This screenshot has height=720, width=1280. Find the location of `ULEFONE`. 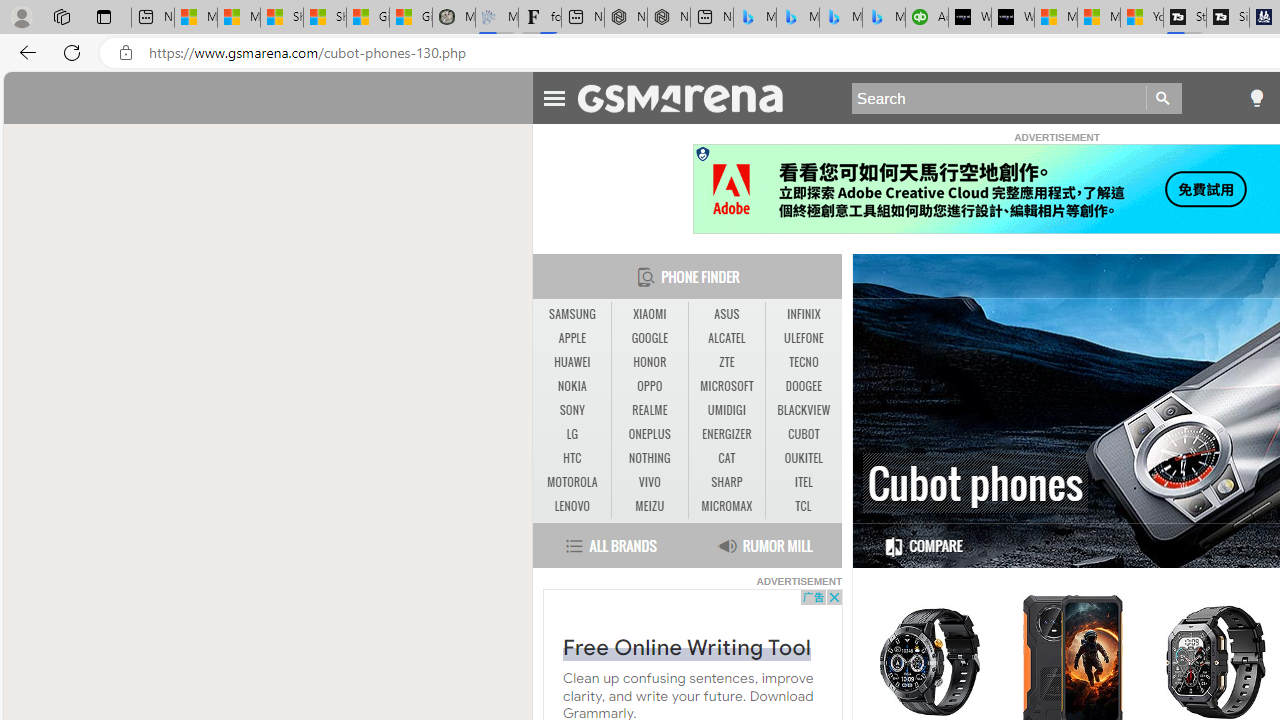

ULEFONE is located at coordinates (804, 339).